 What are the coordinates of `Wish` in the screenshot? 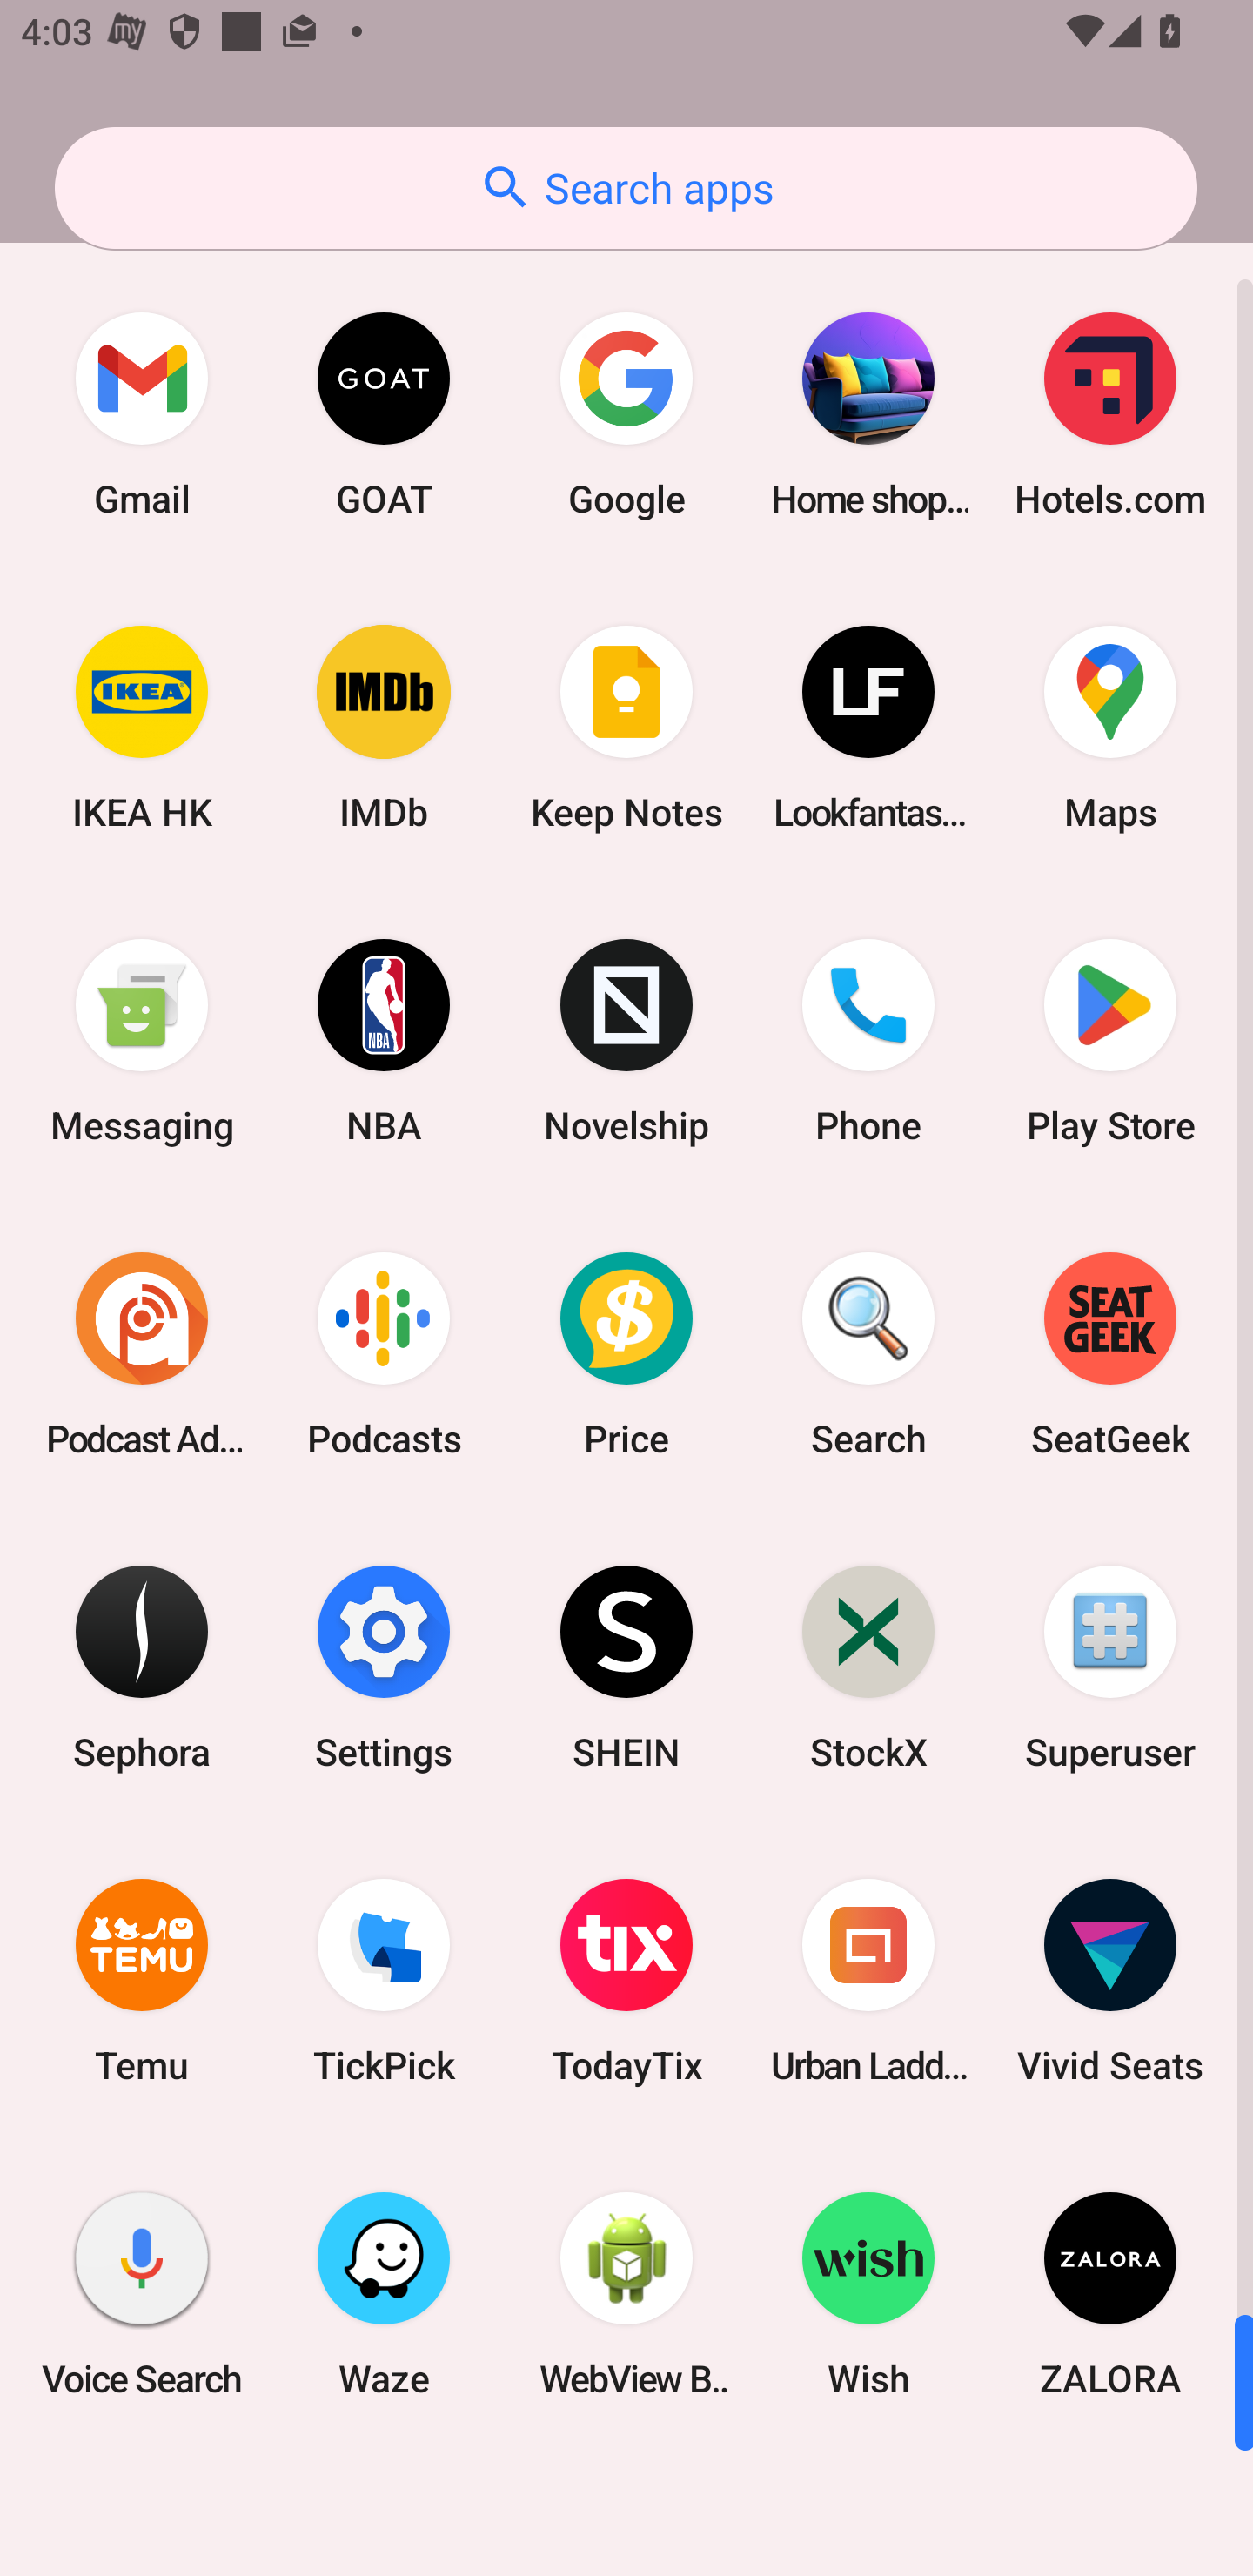 It's located at (868, 2293).